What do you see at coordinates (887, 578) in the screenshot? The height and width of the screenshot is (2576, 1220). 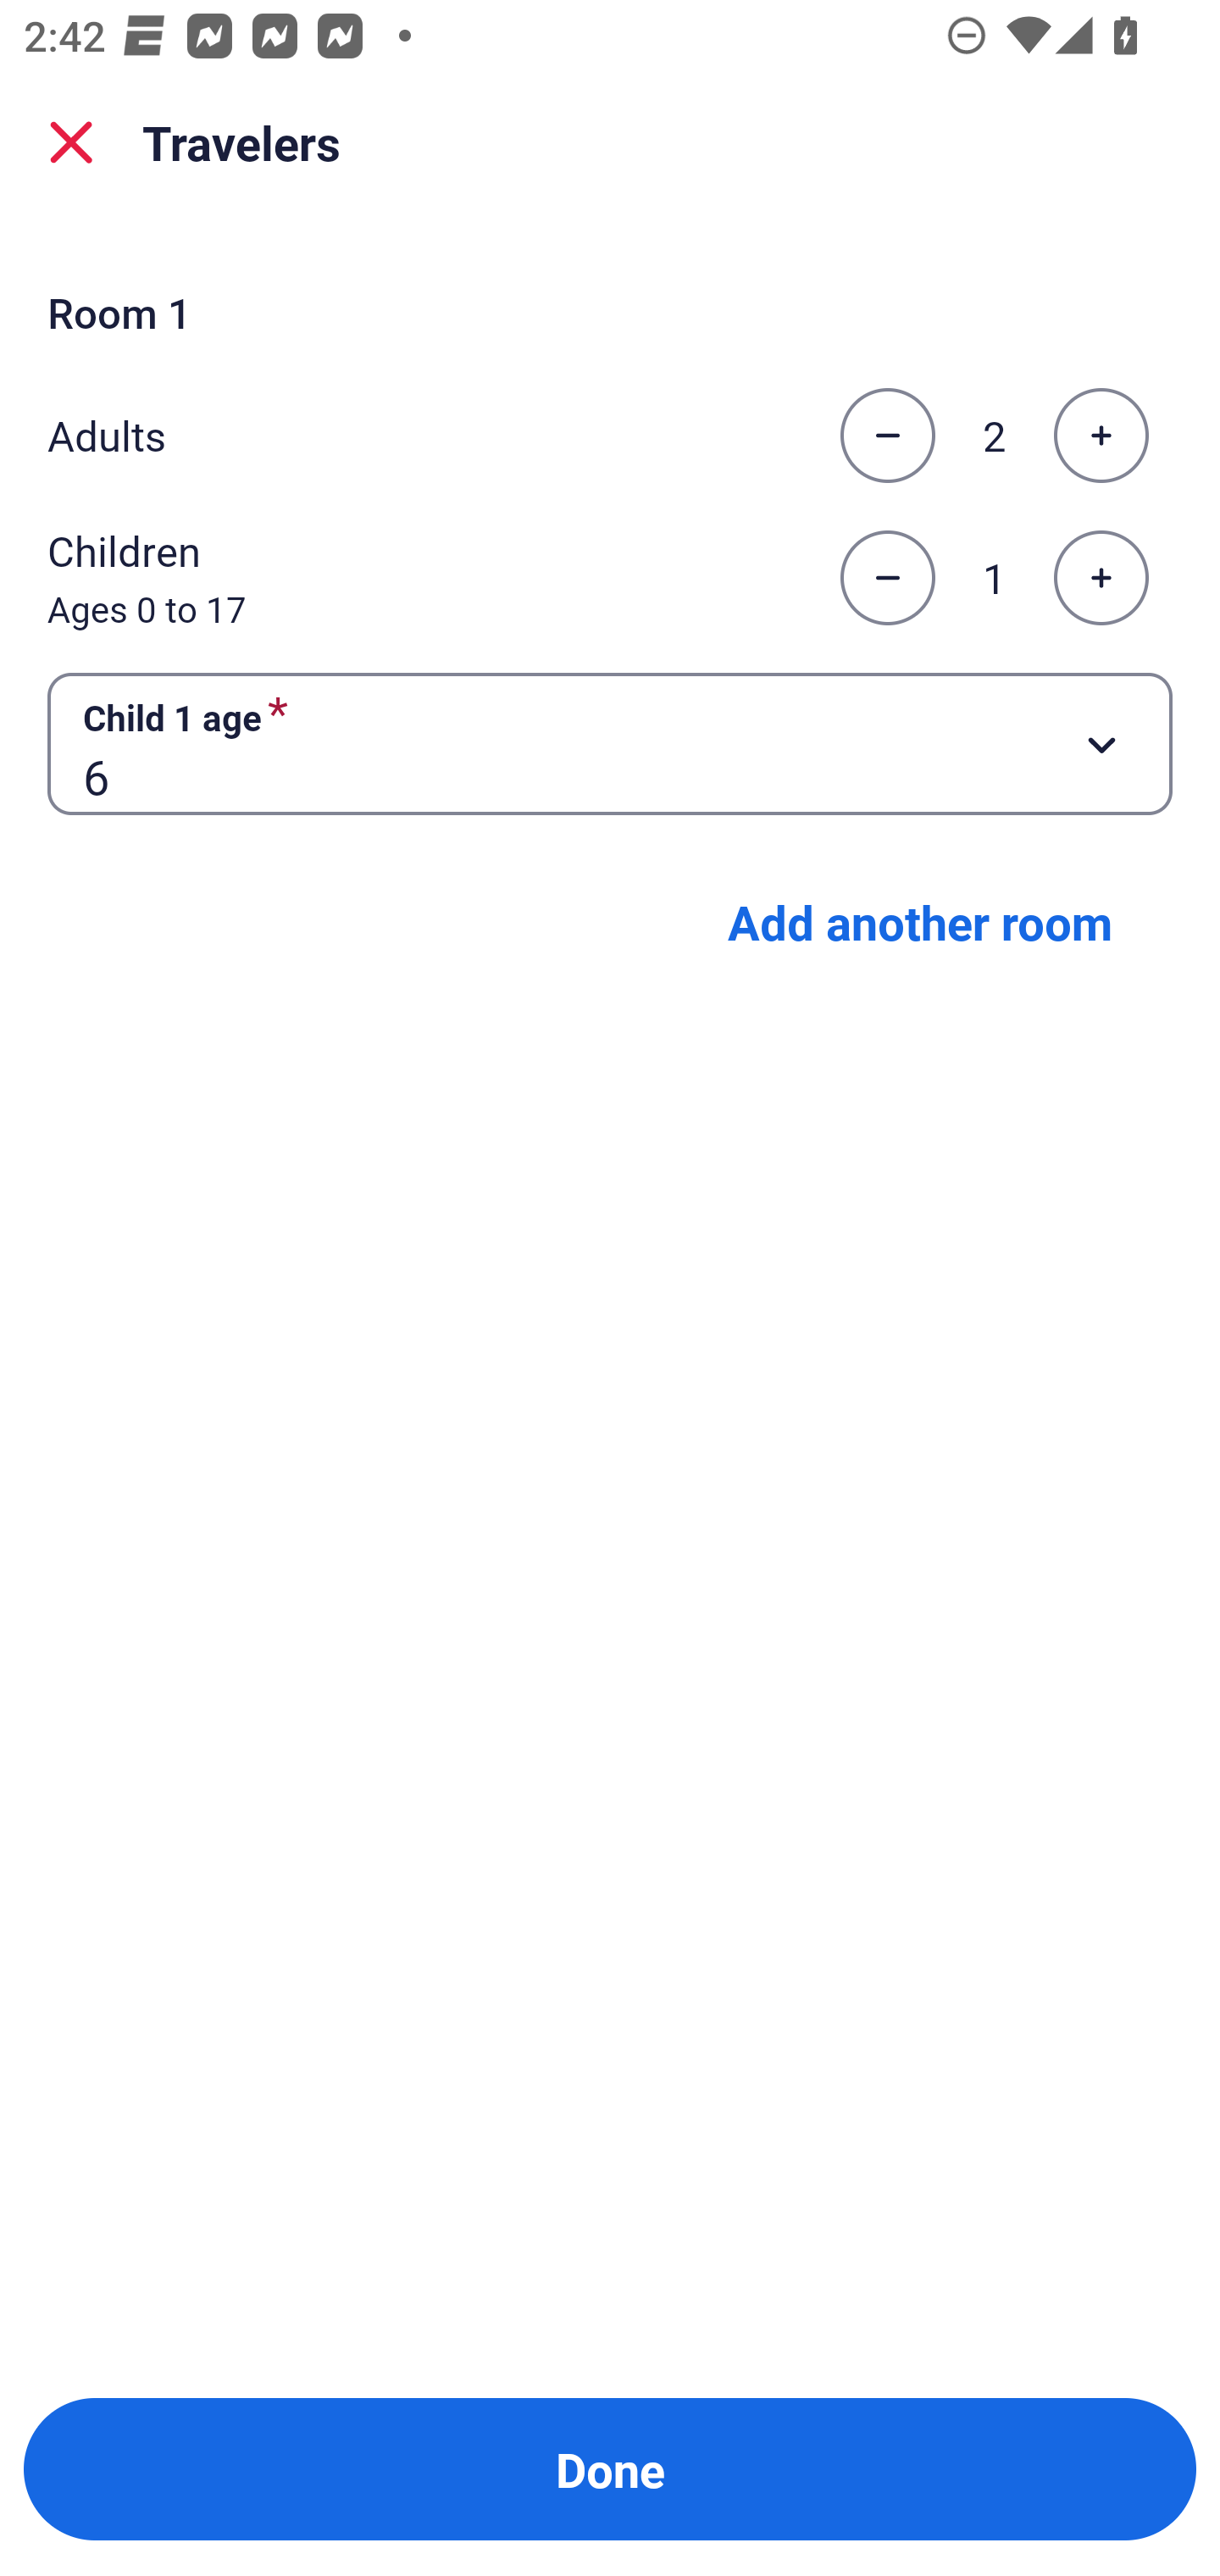 I see `Decrease the number of children` at bounding box center [887, 578].